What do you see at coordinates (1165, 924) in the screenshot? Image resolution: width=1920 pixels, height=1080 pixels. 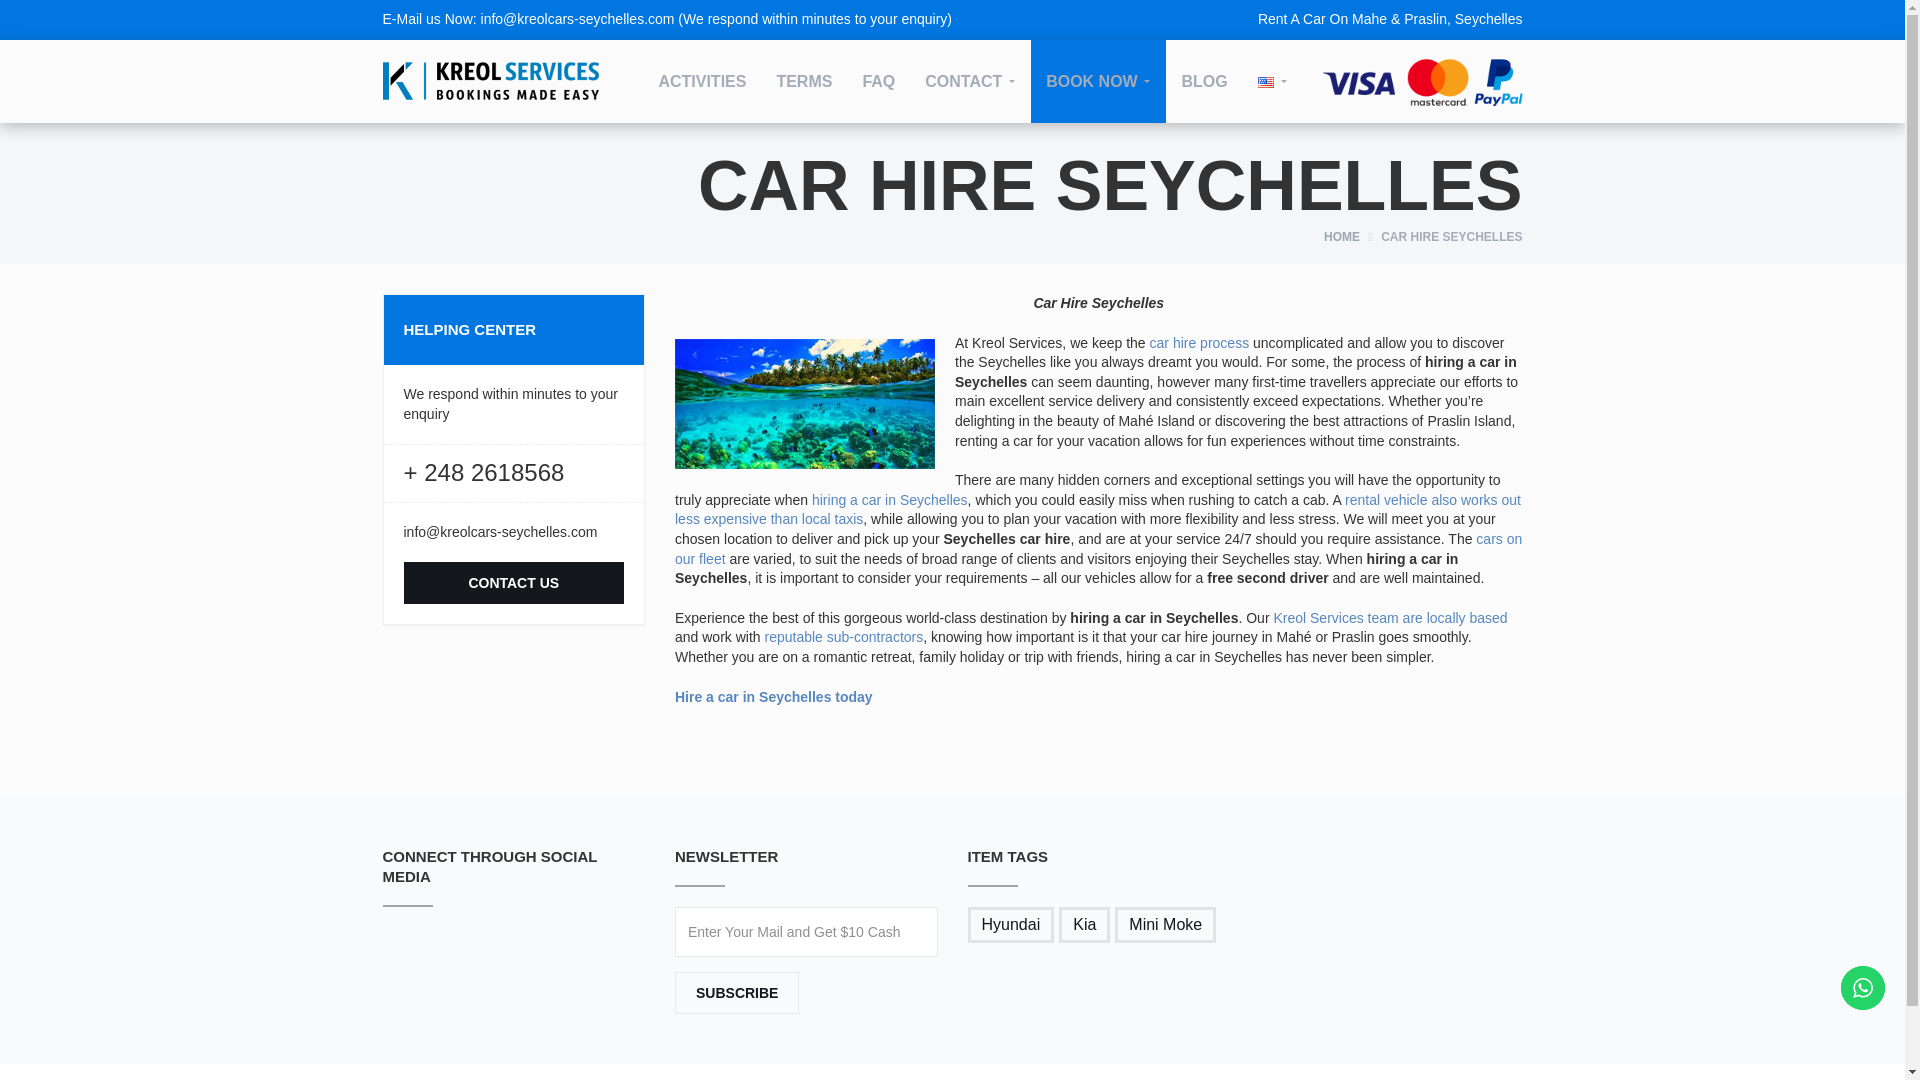 I see `Mini Moke` at bounding box center [1165, 924].